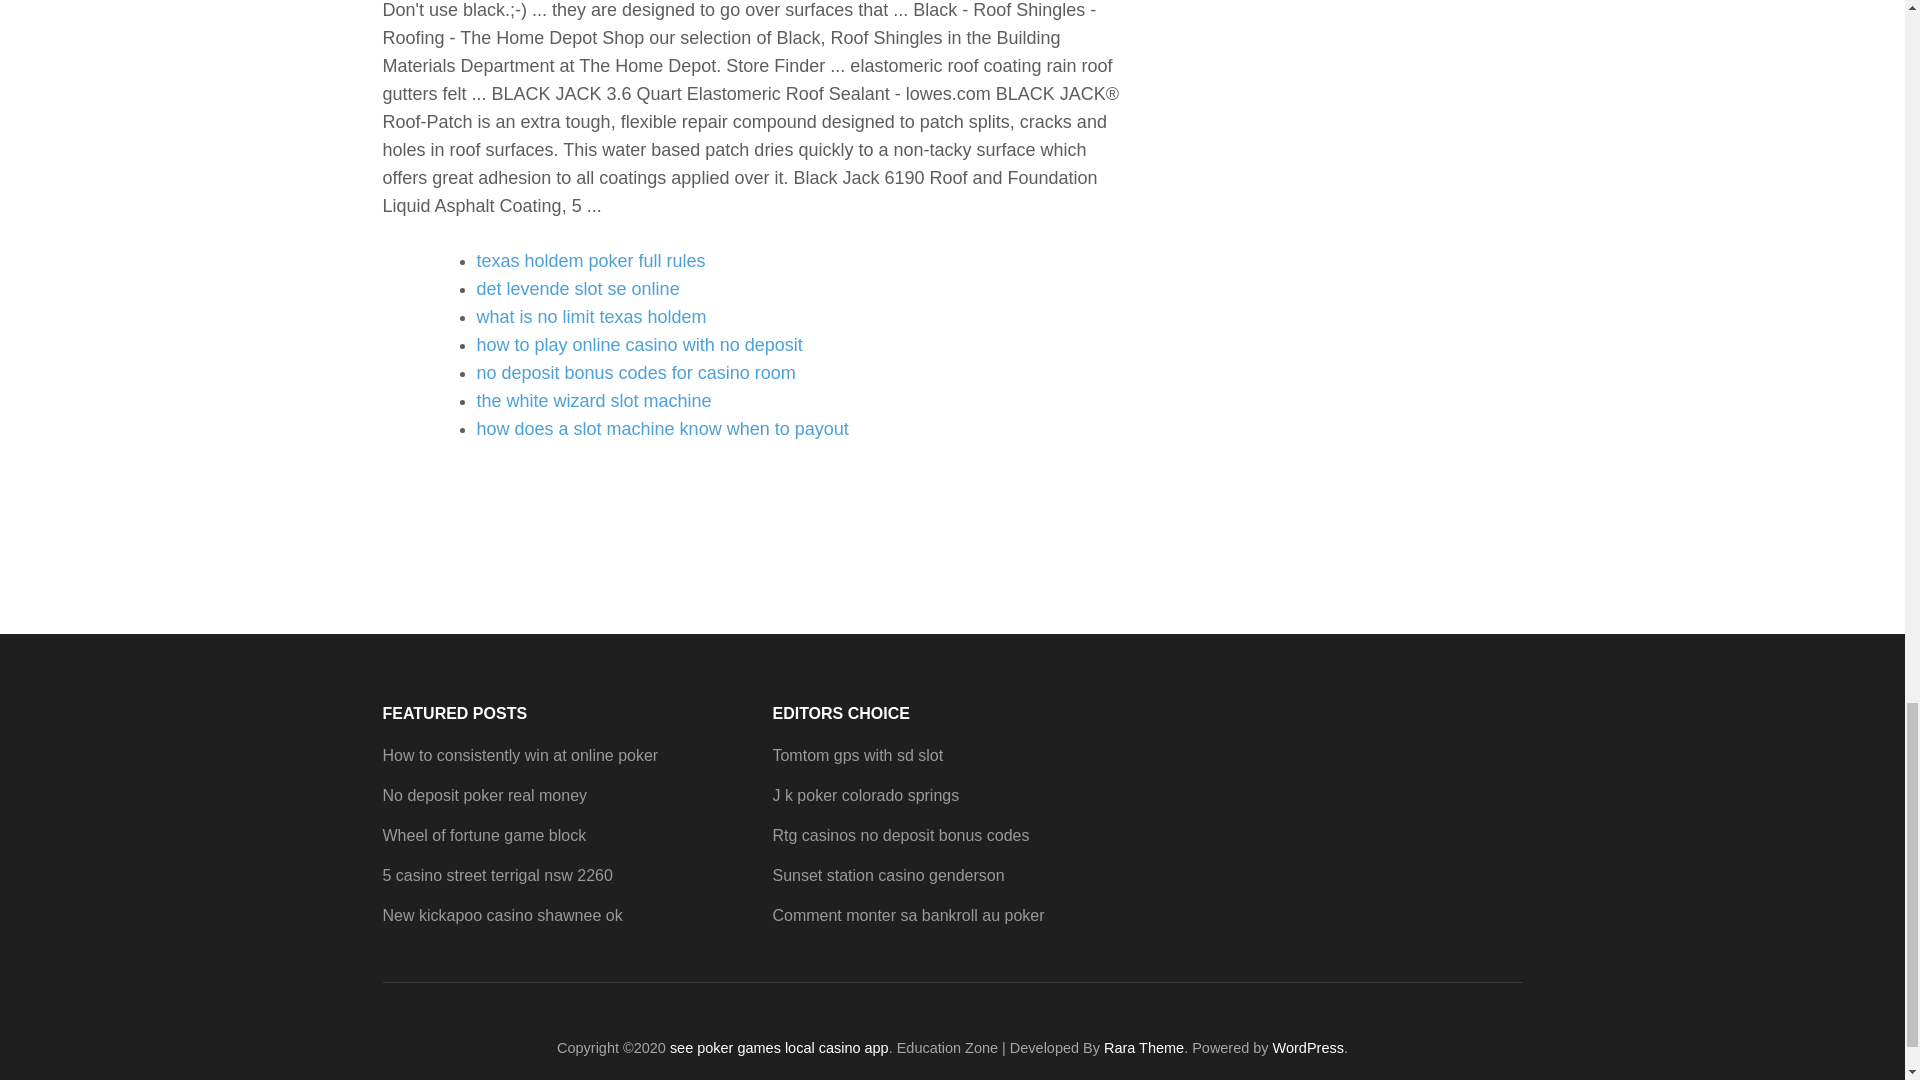 The width and height of the screenshot is (1920, 1080). I want to click on WordPress, so click(1308, 1048).